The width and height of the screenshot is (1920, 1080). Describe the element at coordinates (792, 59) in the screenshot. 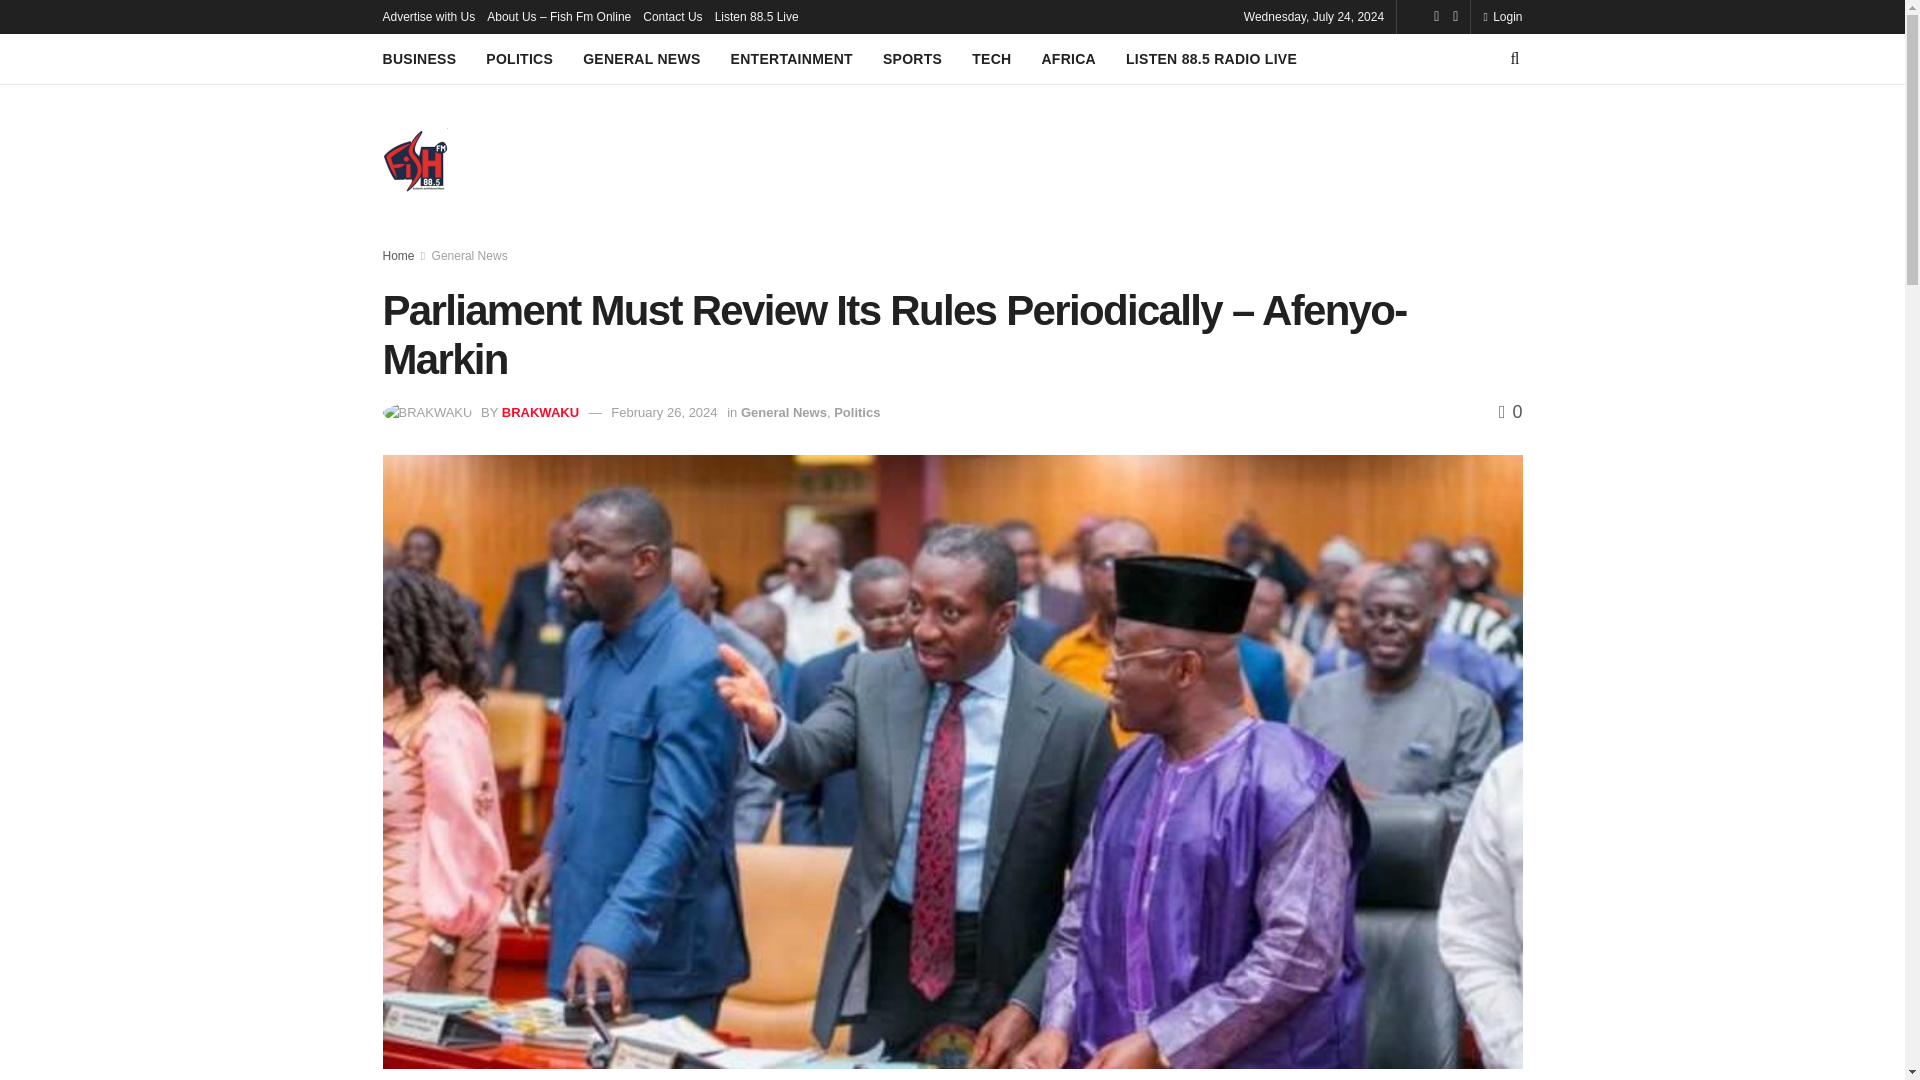

I see `ENTERTAINMENT` at that location.